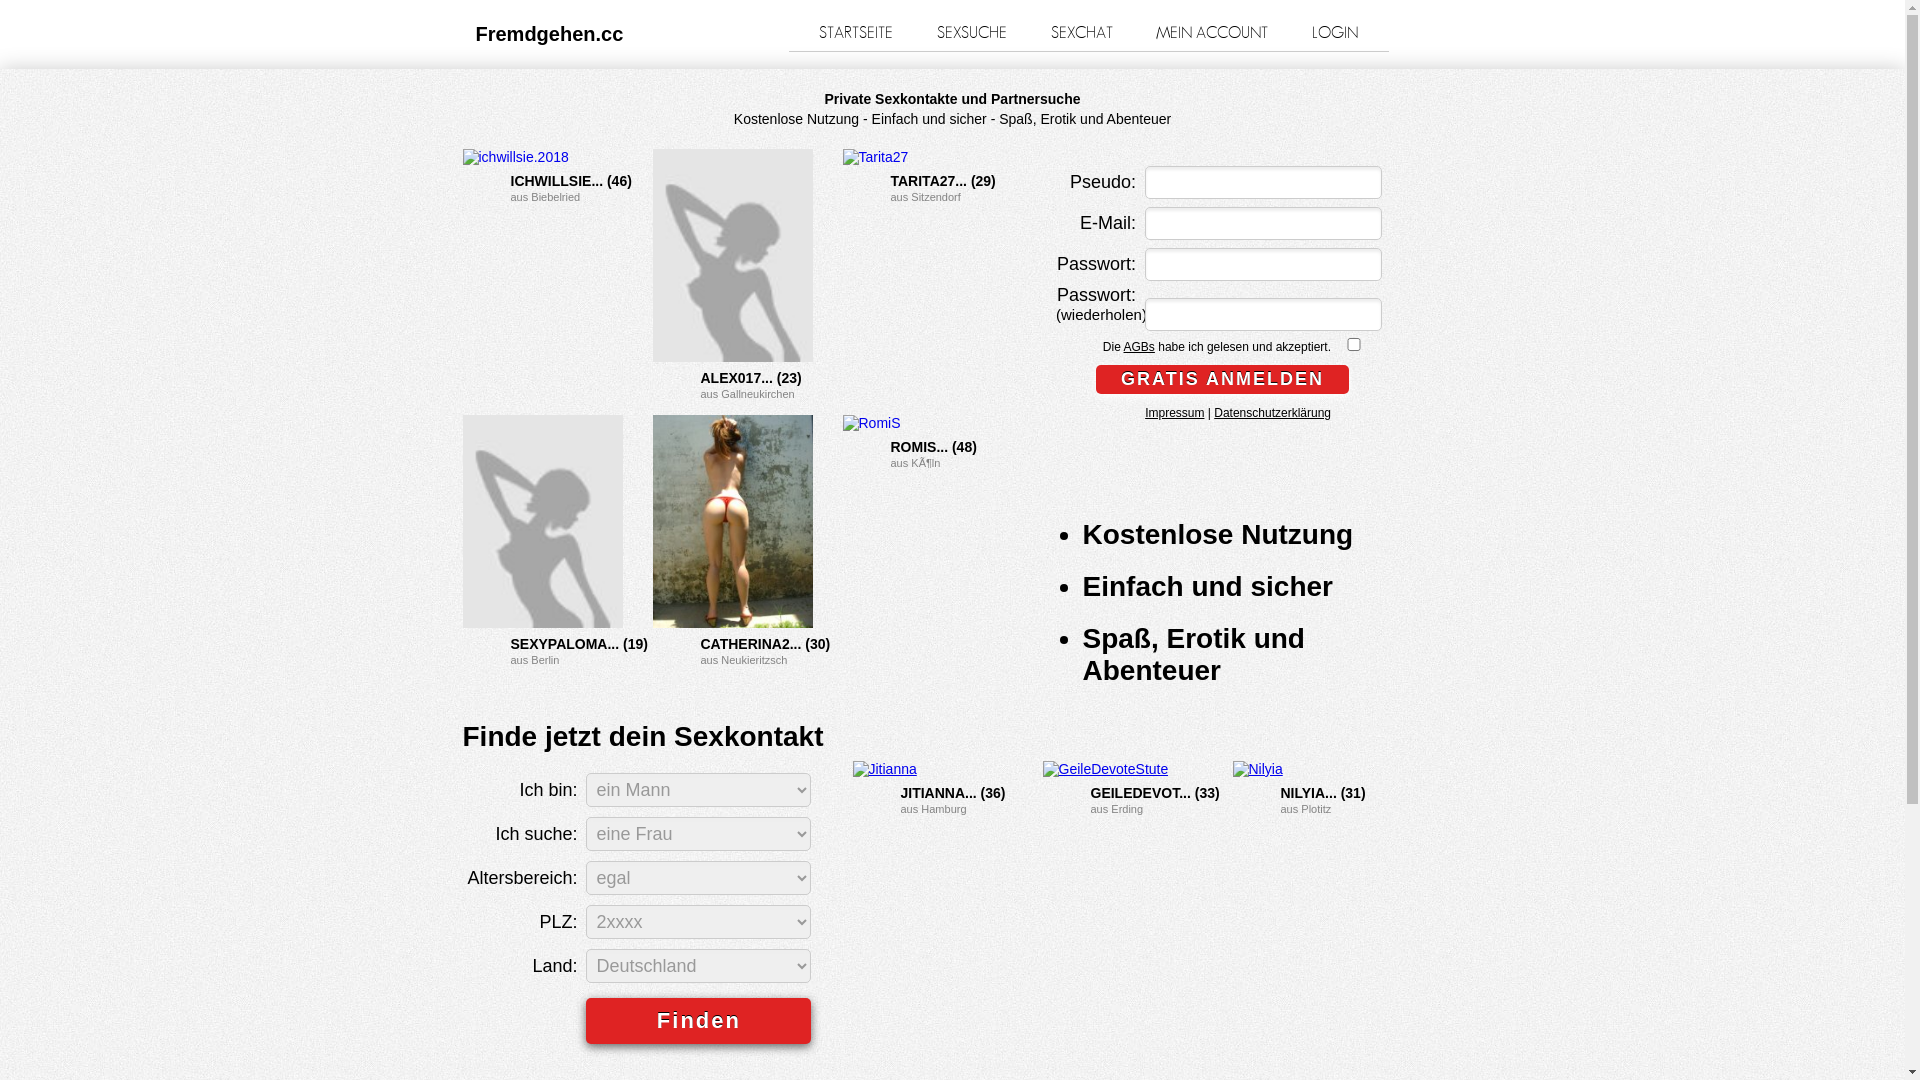  Describe the element at coordinates (972, 33) in the screenshot. I see `SEXSUCHE` at that location.